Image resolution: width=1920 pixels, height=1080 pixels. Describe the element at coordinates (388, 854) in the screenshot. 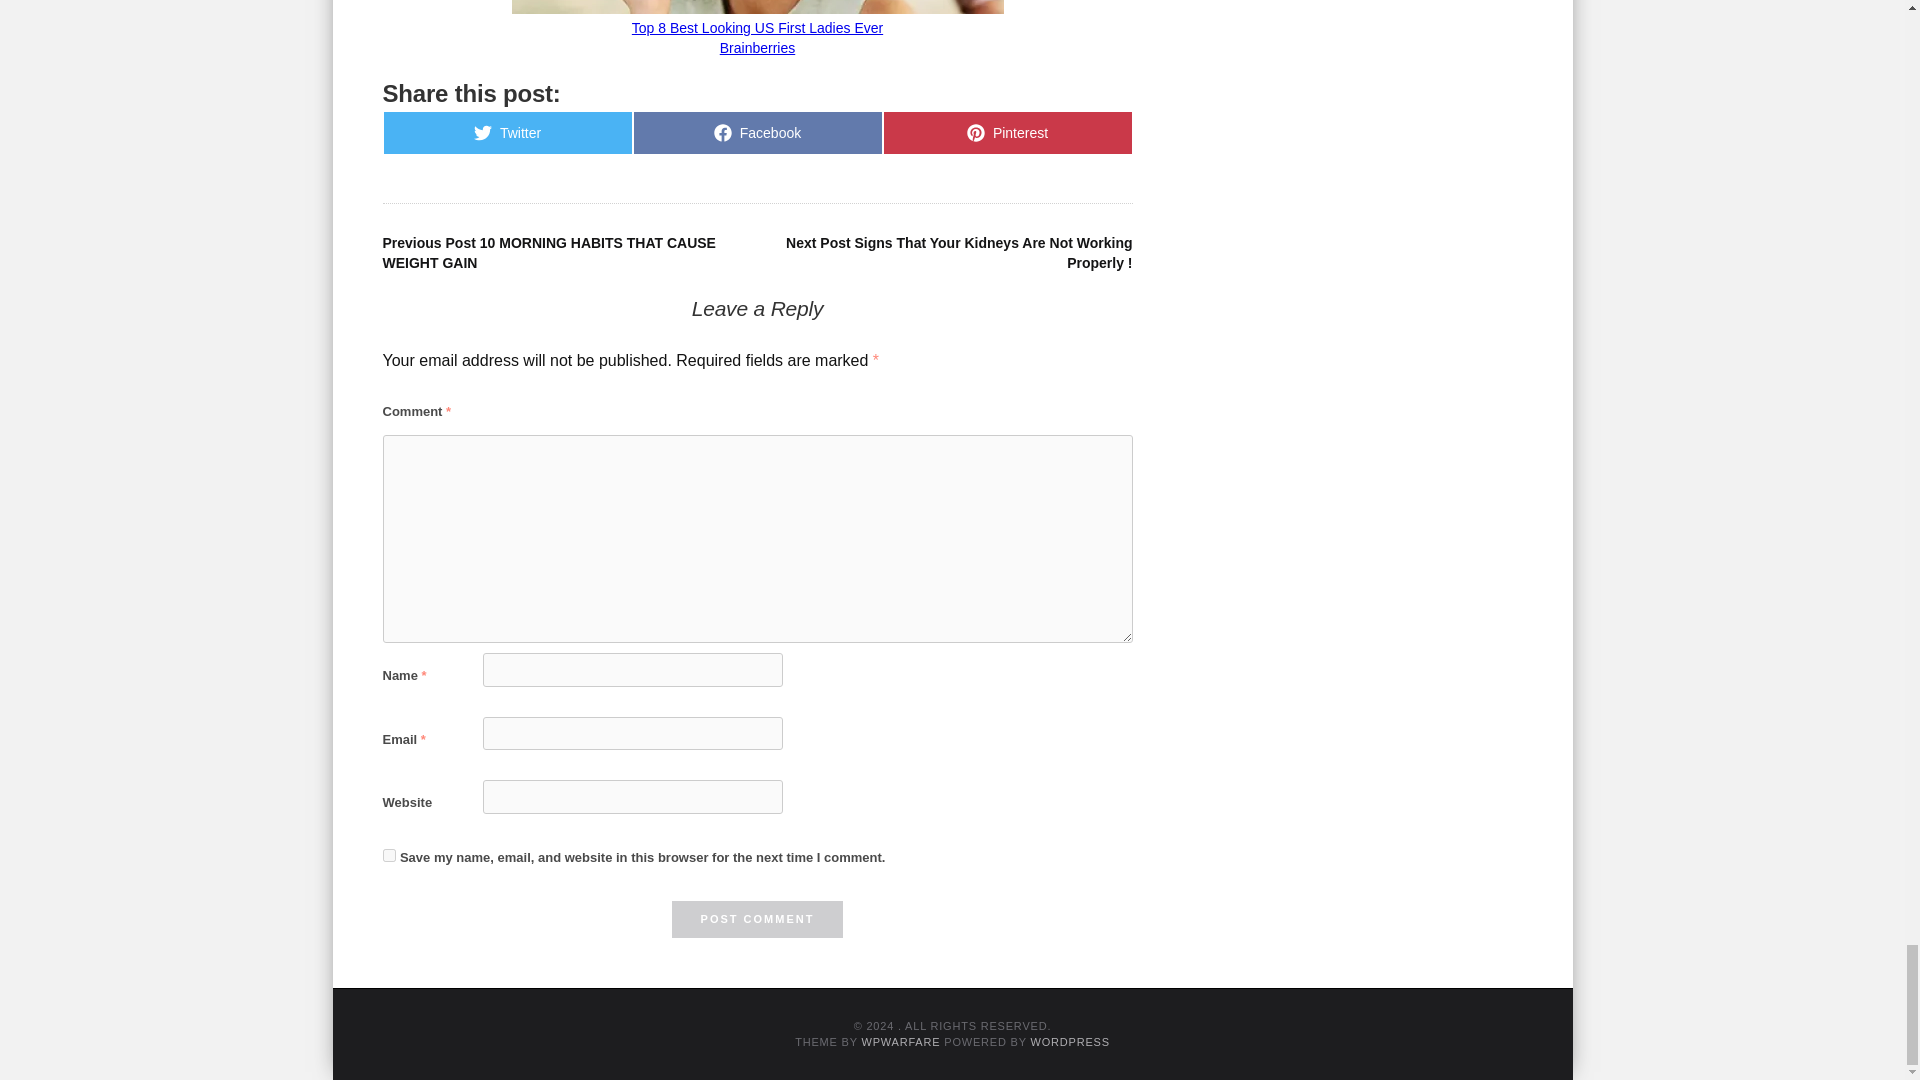

I see `Post Comment` at that location.